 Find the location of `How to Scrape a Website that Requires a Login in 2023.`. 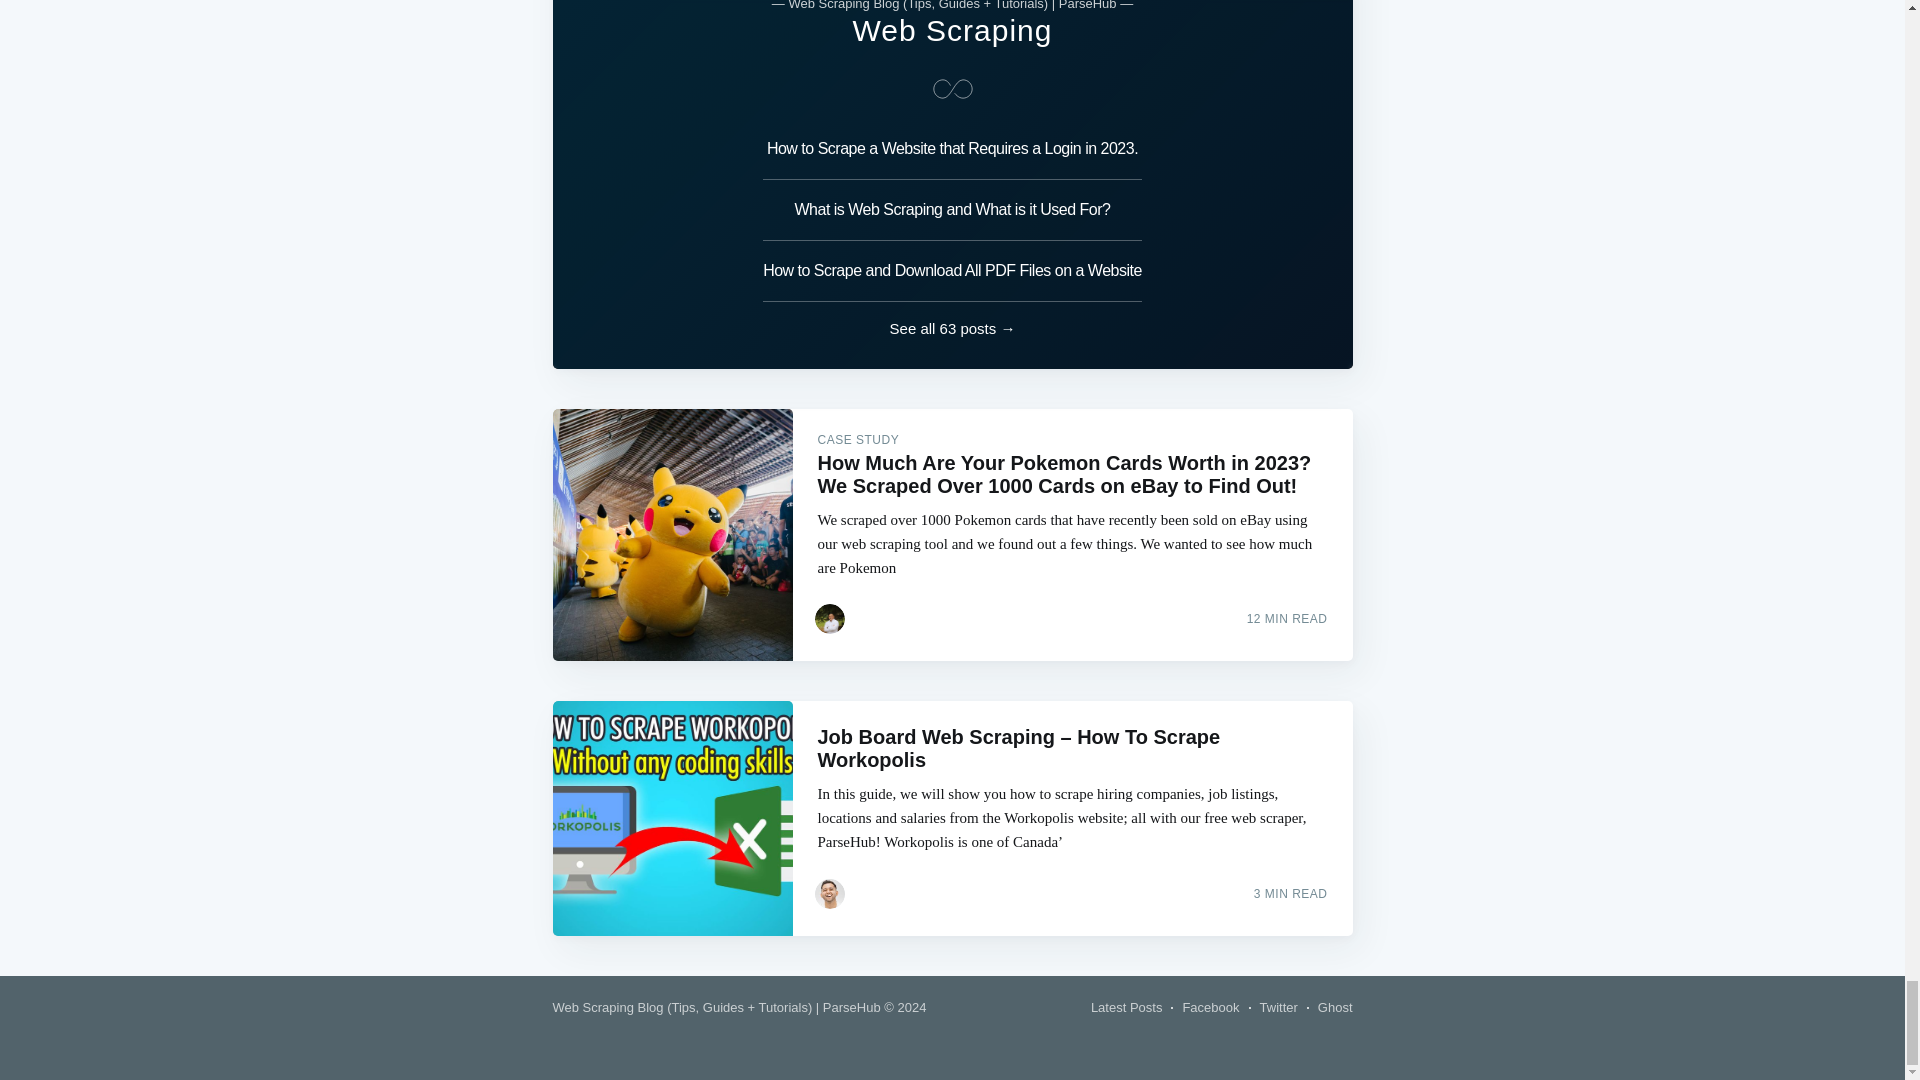

How to Scrape a Website that Requires a Login in 2023. is located at coordinates (952, 154).